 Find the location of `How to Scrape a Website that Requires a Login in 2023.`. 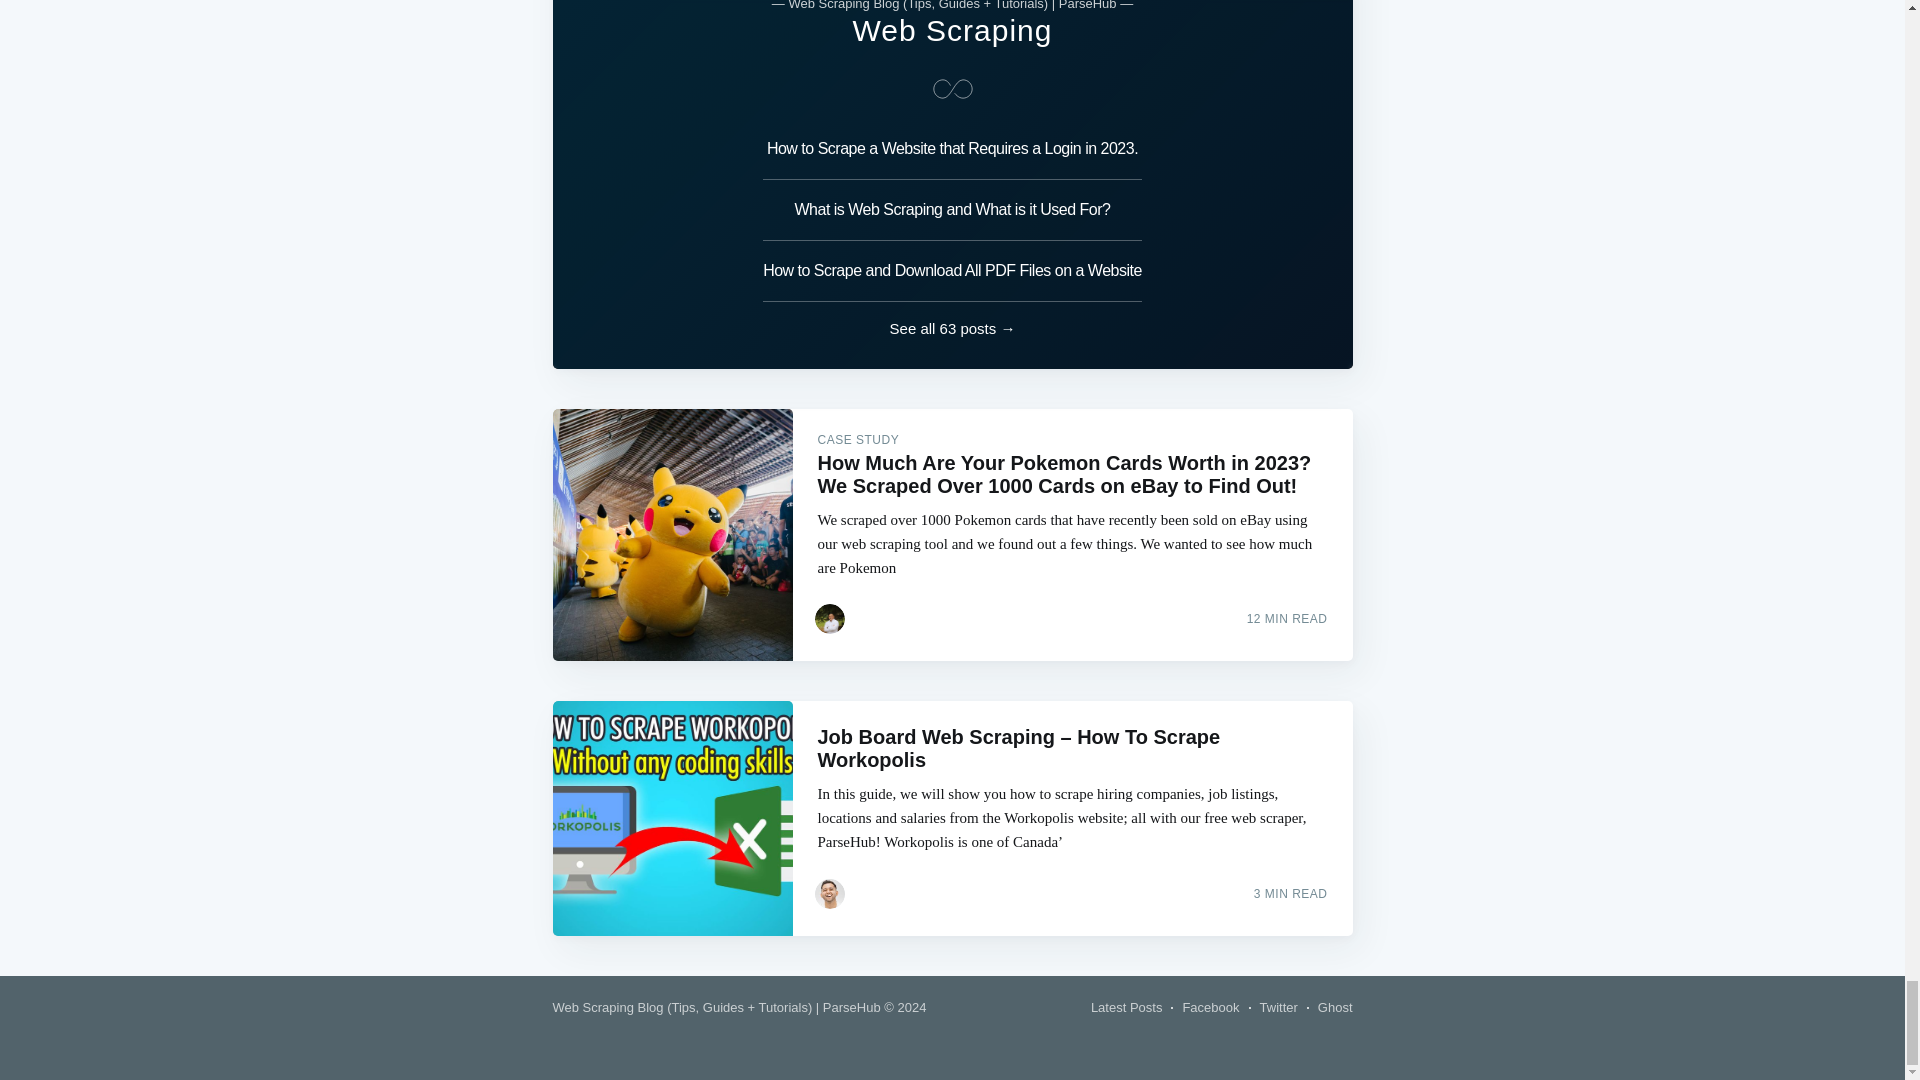

How to Scrape a Website that Requires a Login in 2023. is located at coordinates (952, 154).